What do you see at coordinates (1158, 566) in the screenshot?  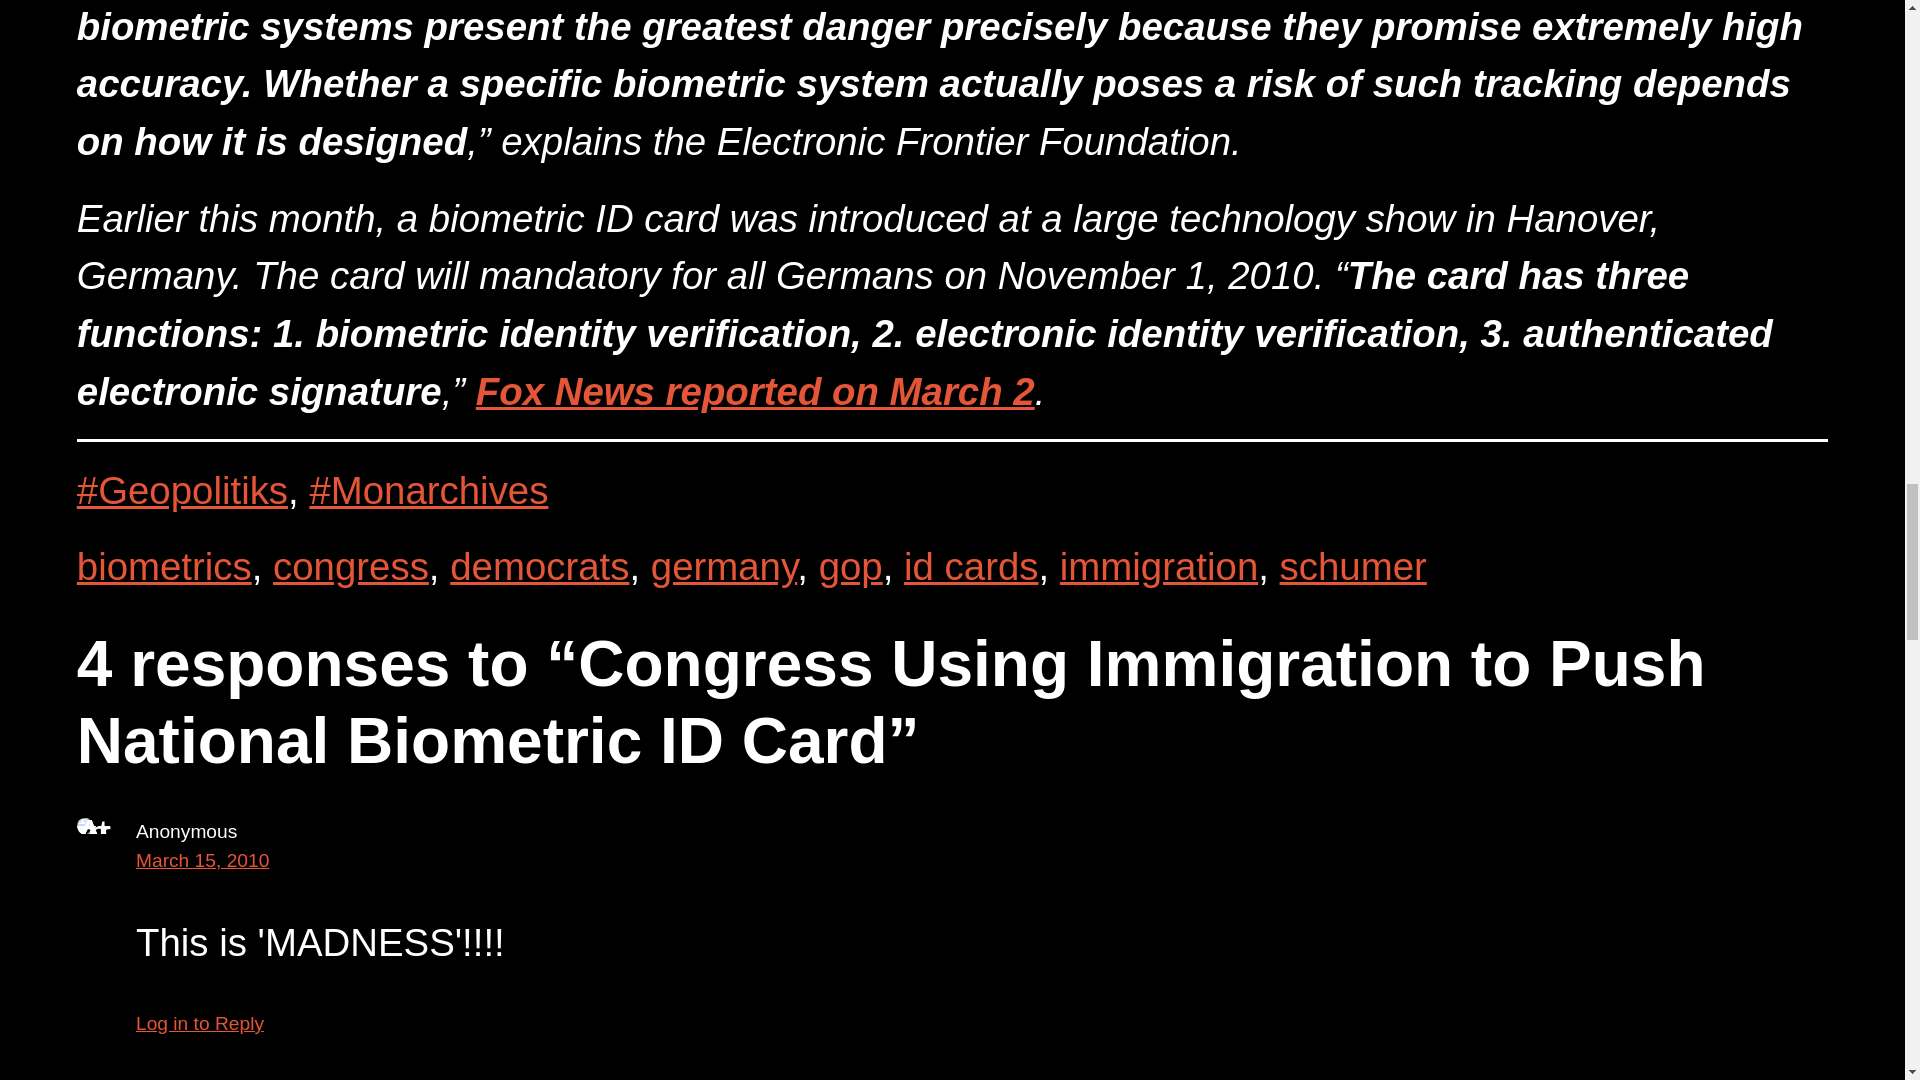 I see `immigration` at bounding box center [1158, 566].